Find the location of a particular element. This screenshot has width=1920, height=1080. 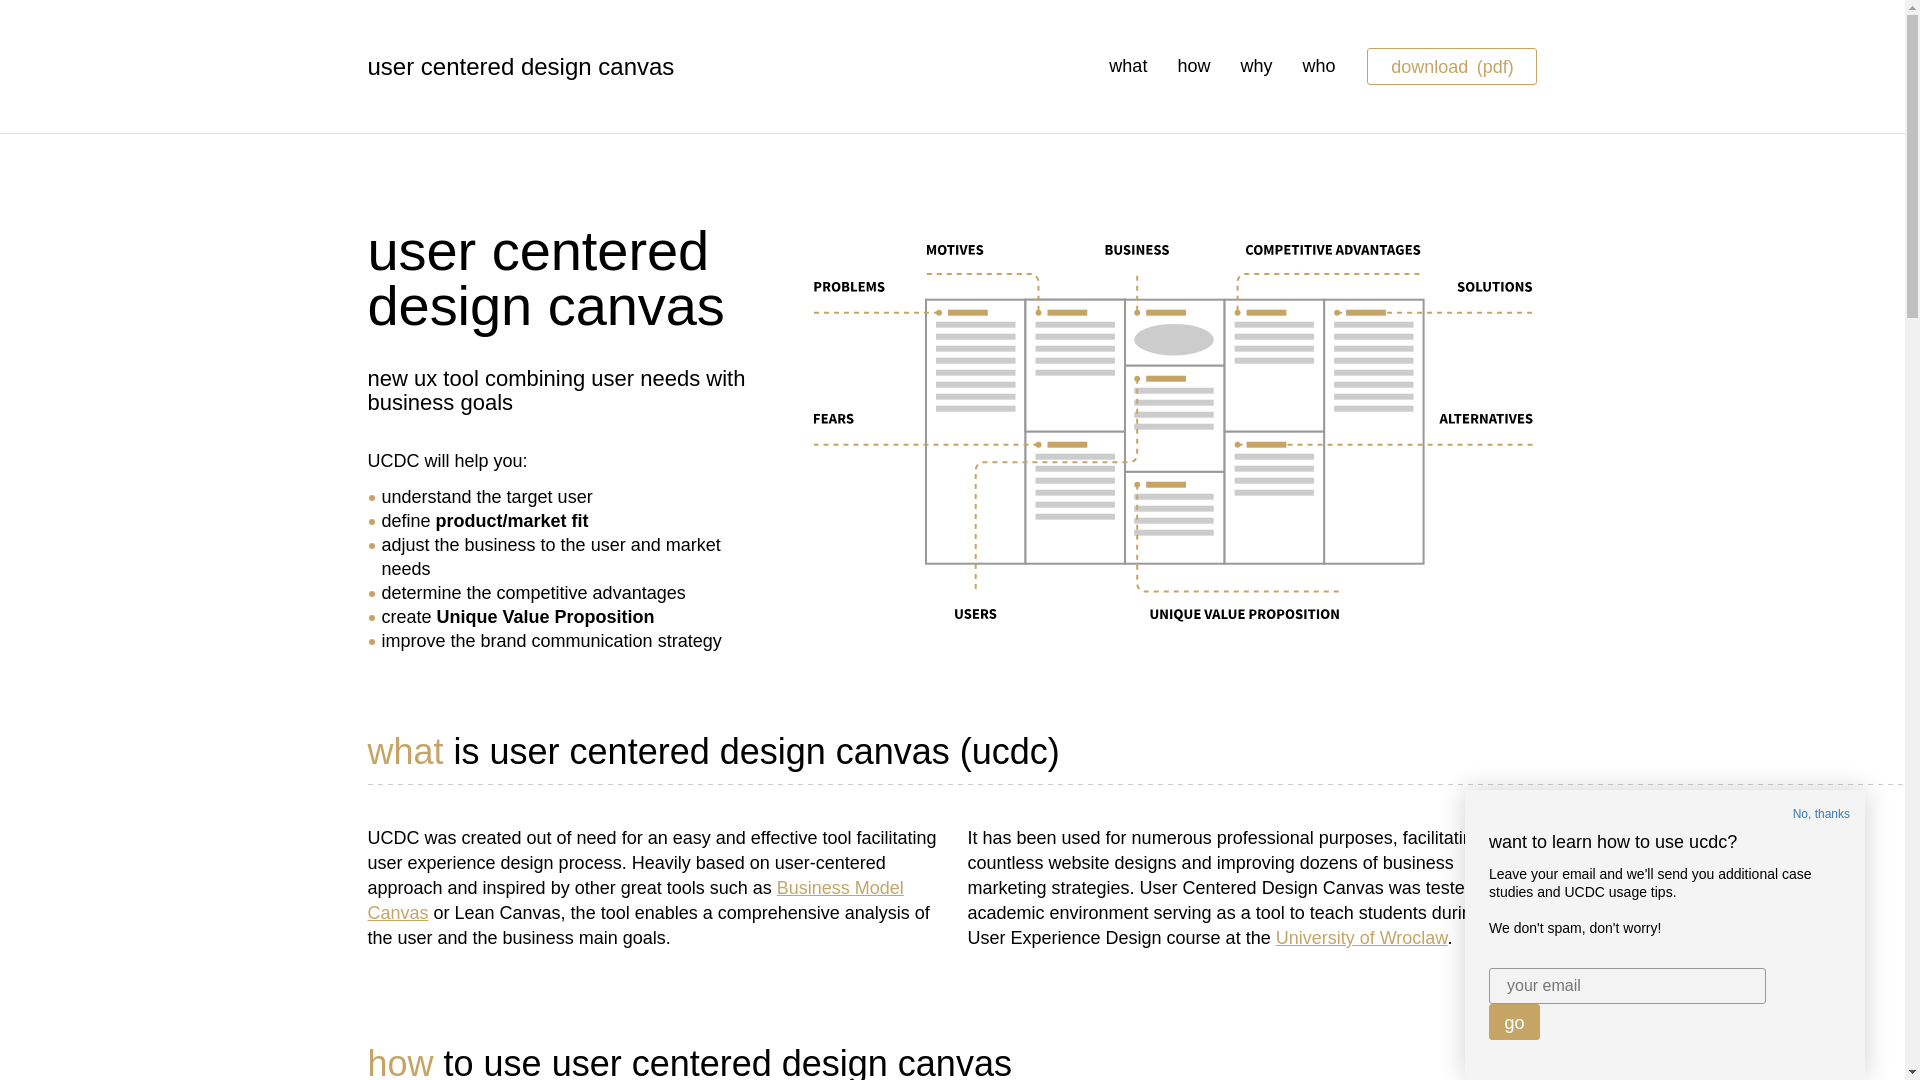

Business Model Canvas is located at coordinates (636, 900).